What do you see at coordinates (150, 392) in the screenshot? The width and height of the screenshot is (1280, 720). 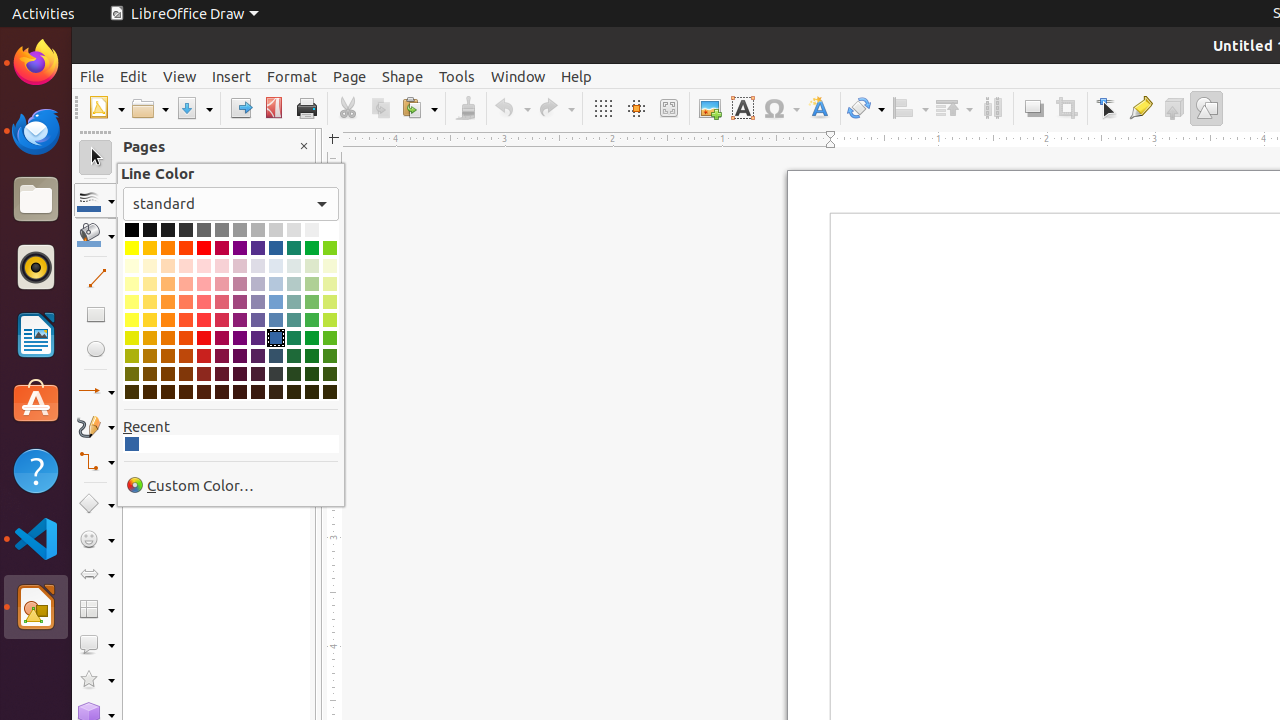 I see `Dark Gold 4` at bounding box center [150, 392].